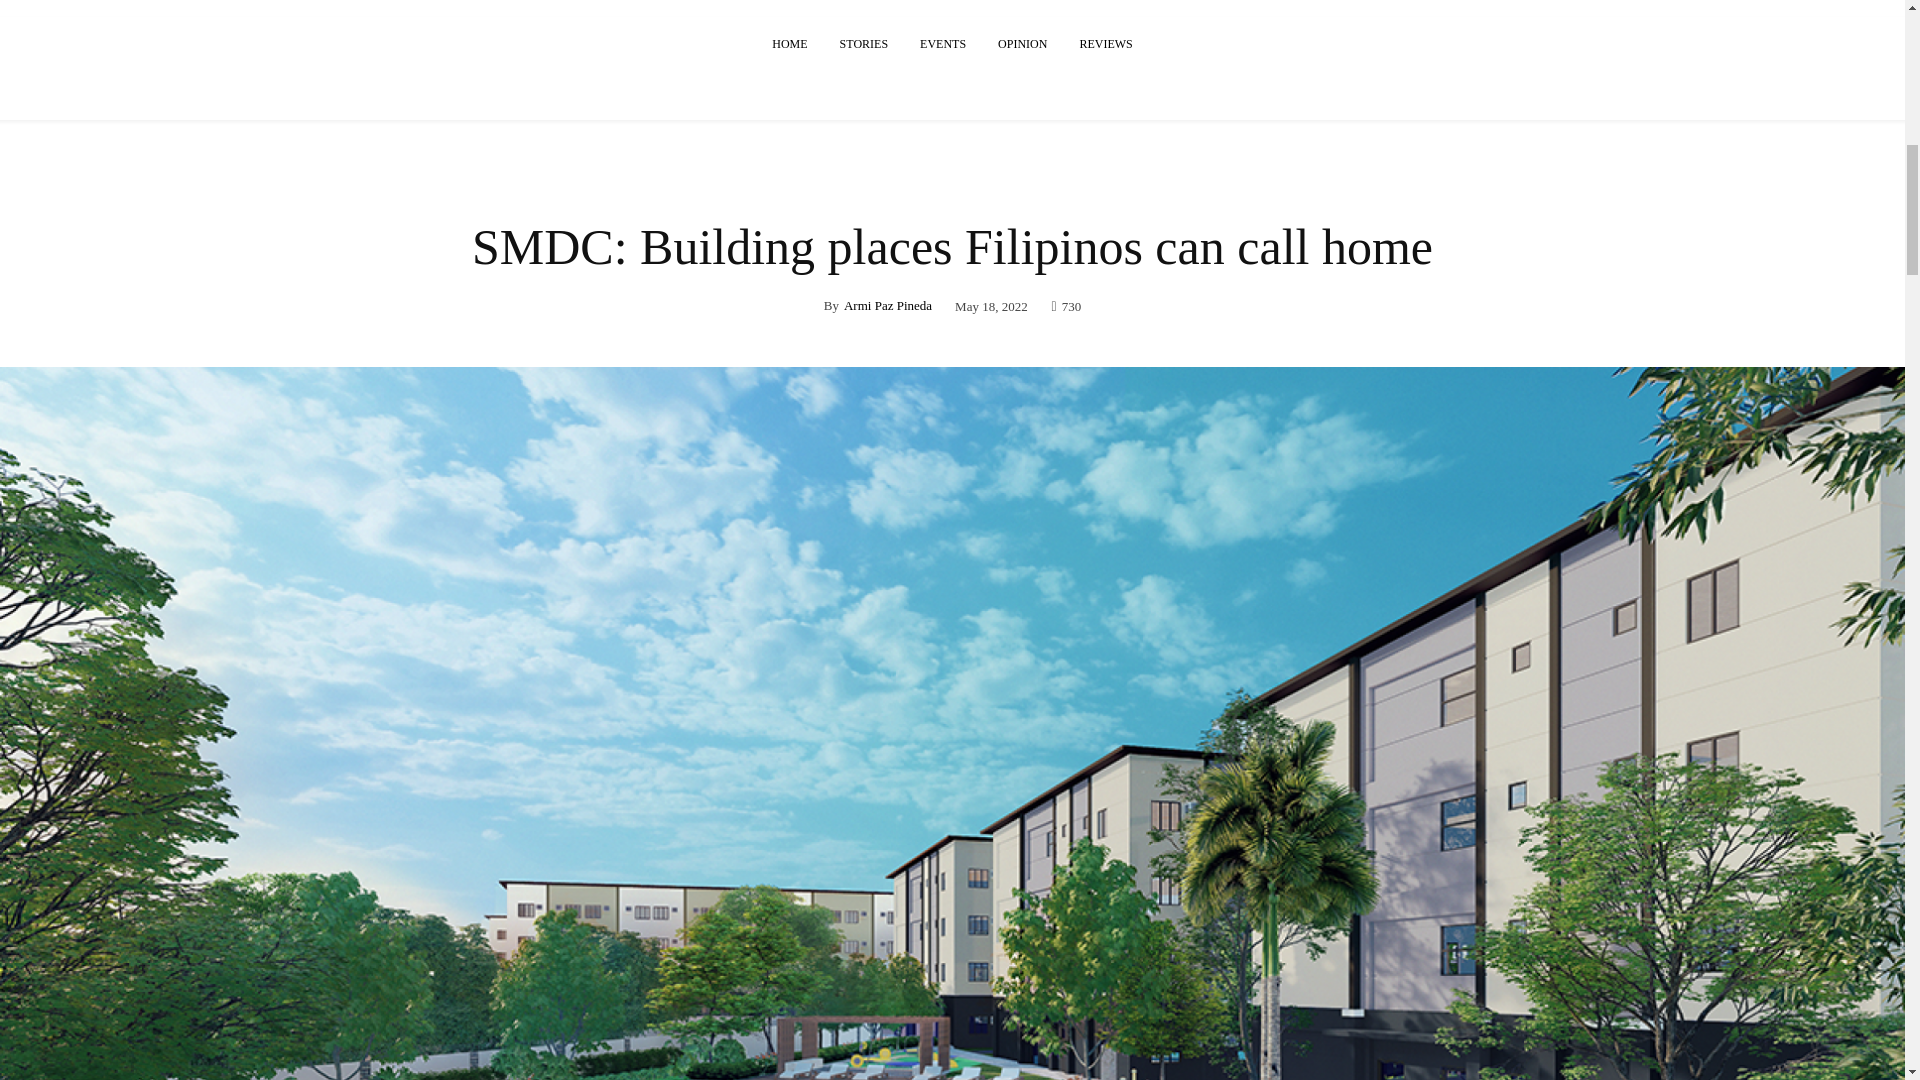  What do you see at coordinates (864, 44) in the screenshot?
I see `STORIES` at bounding box center [864, 44].